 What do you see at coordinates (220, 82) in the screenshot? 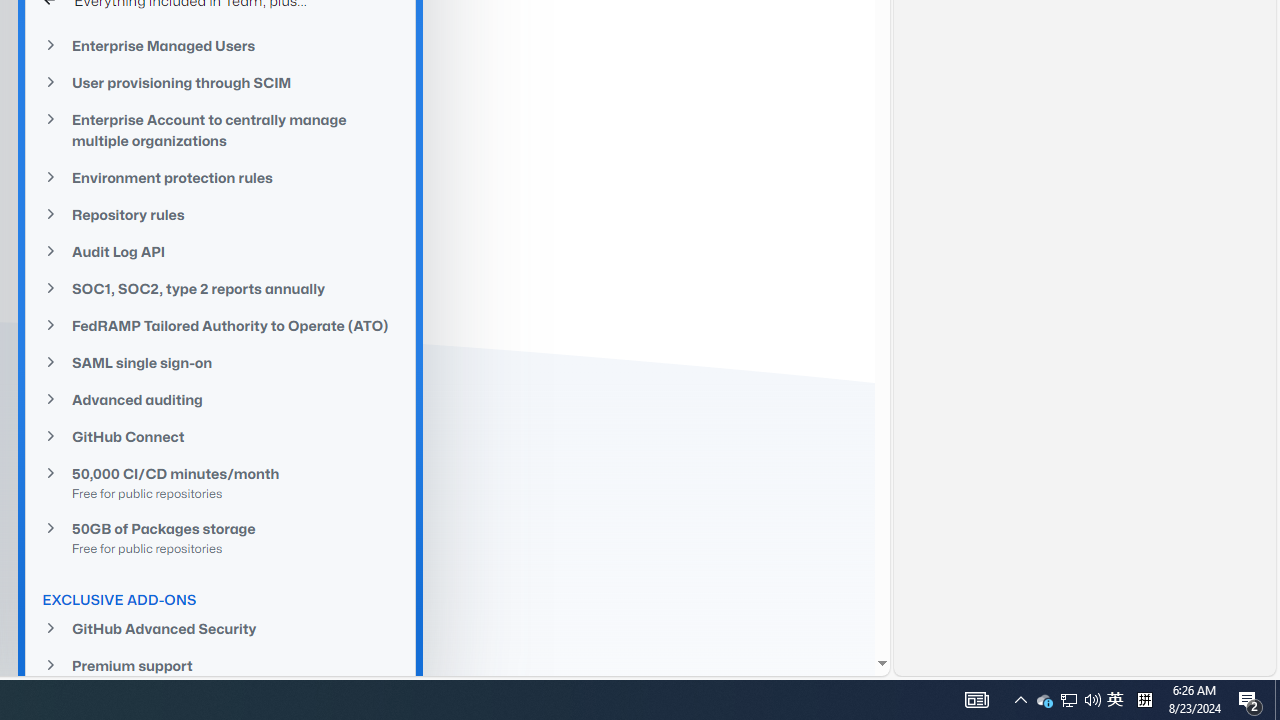
I see `User provisioning through SCIM` at bounding box center [220, 82].